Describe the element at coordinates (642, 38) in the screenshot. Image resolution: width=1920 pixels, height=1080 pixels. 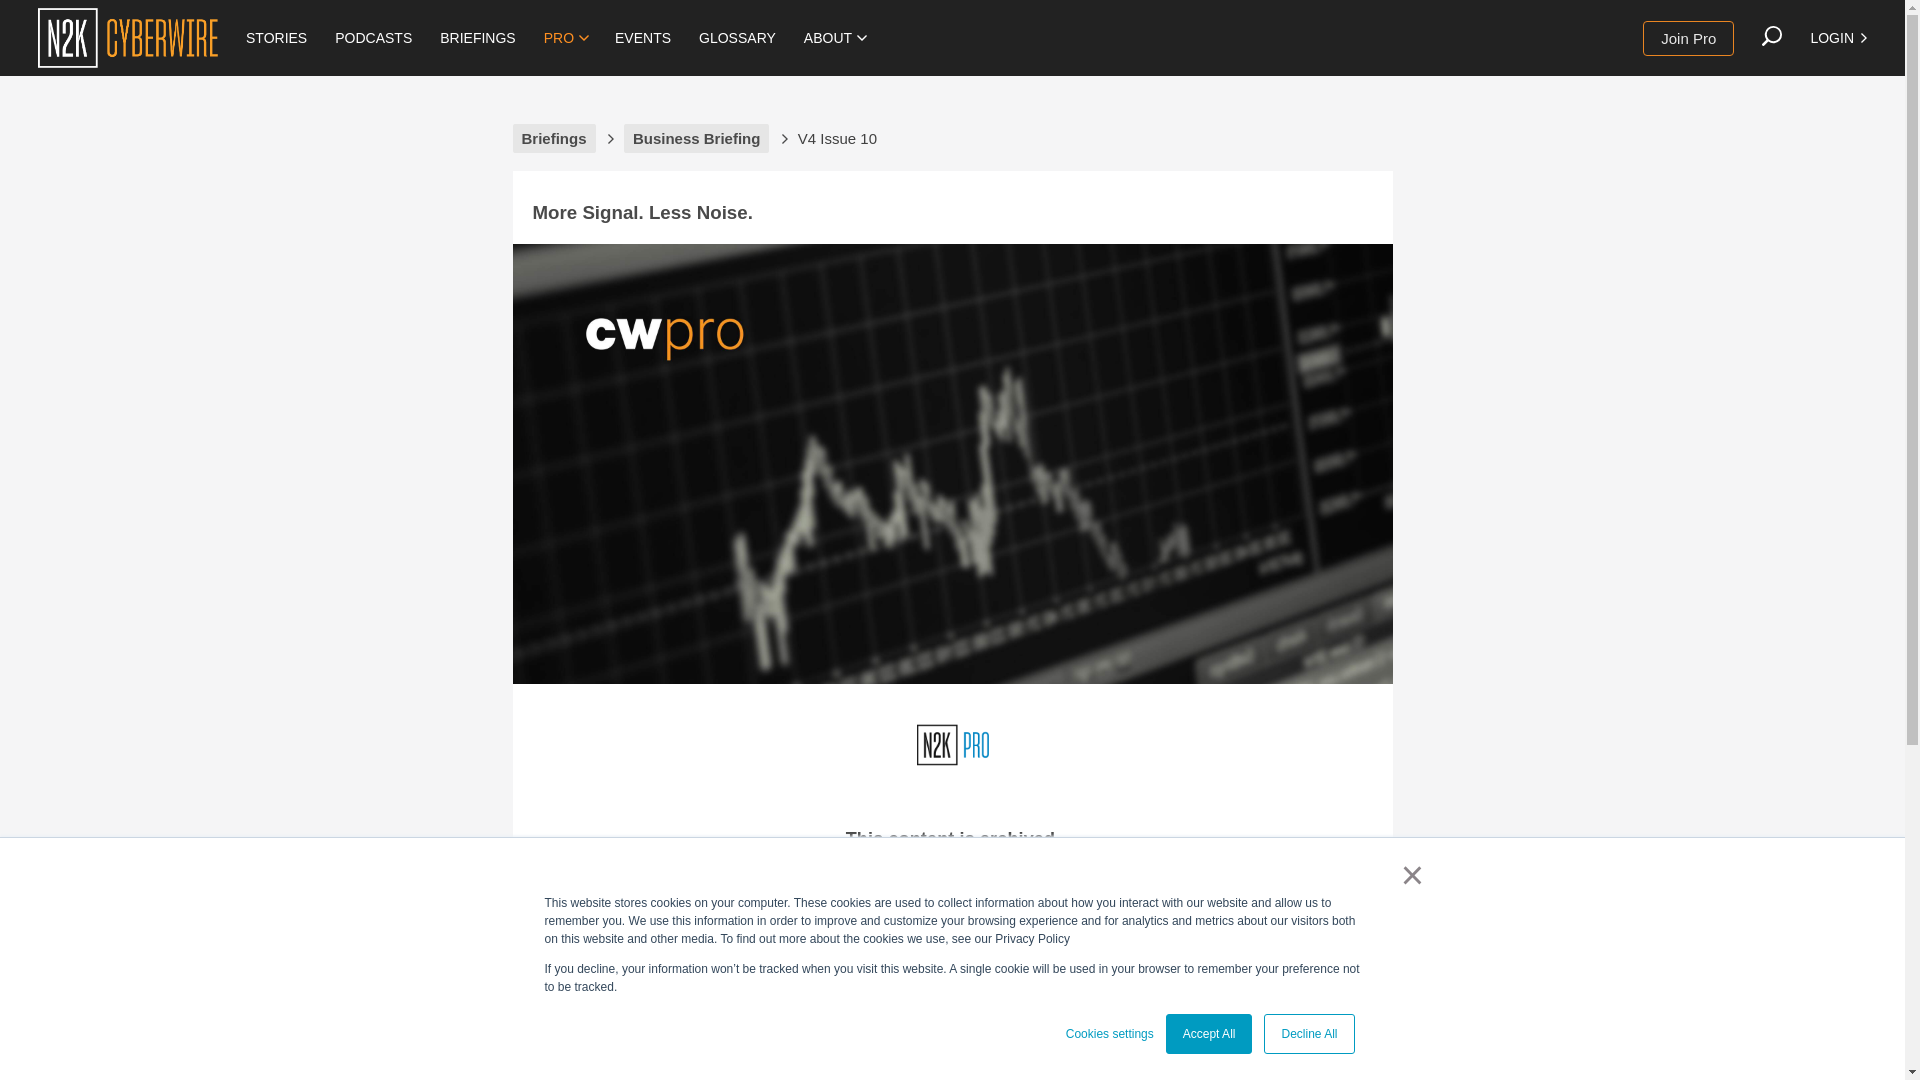
I see `EVENTS` at that location.